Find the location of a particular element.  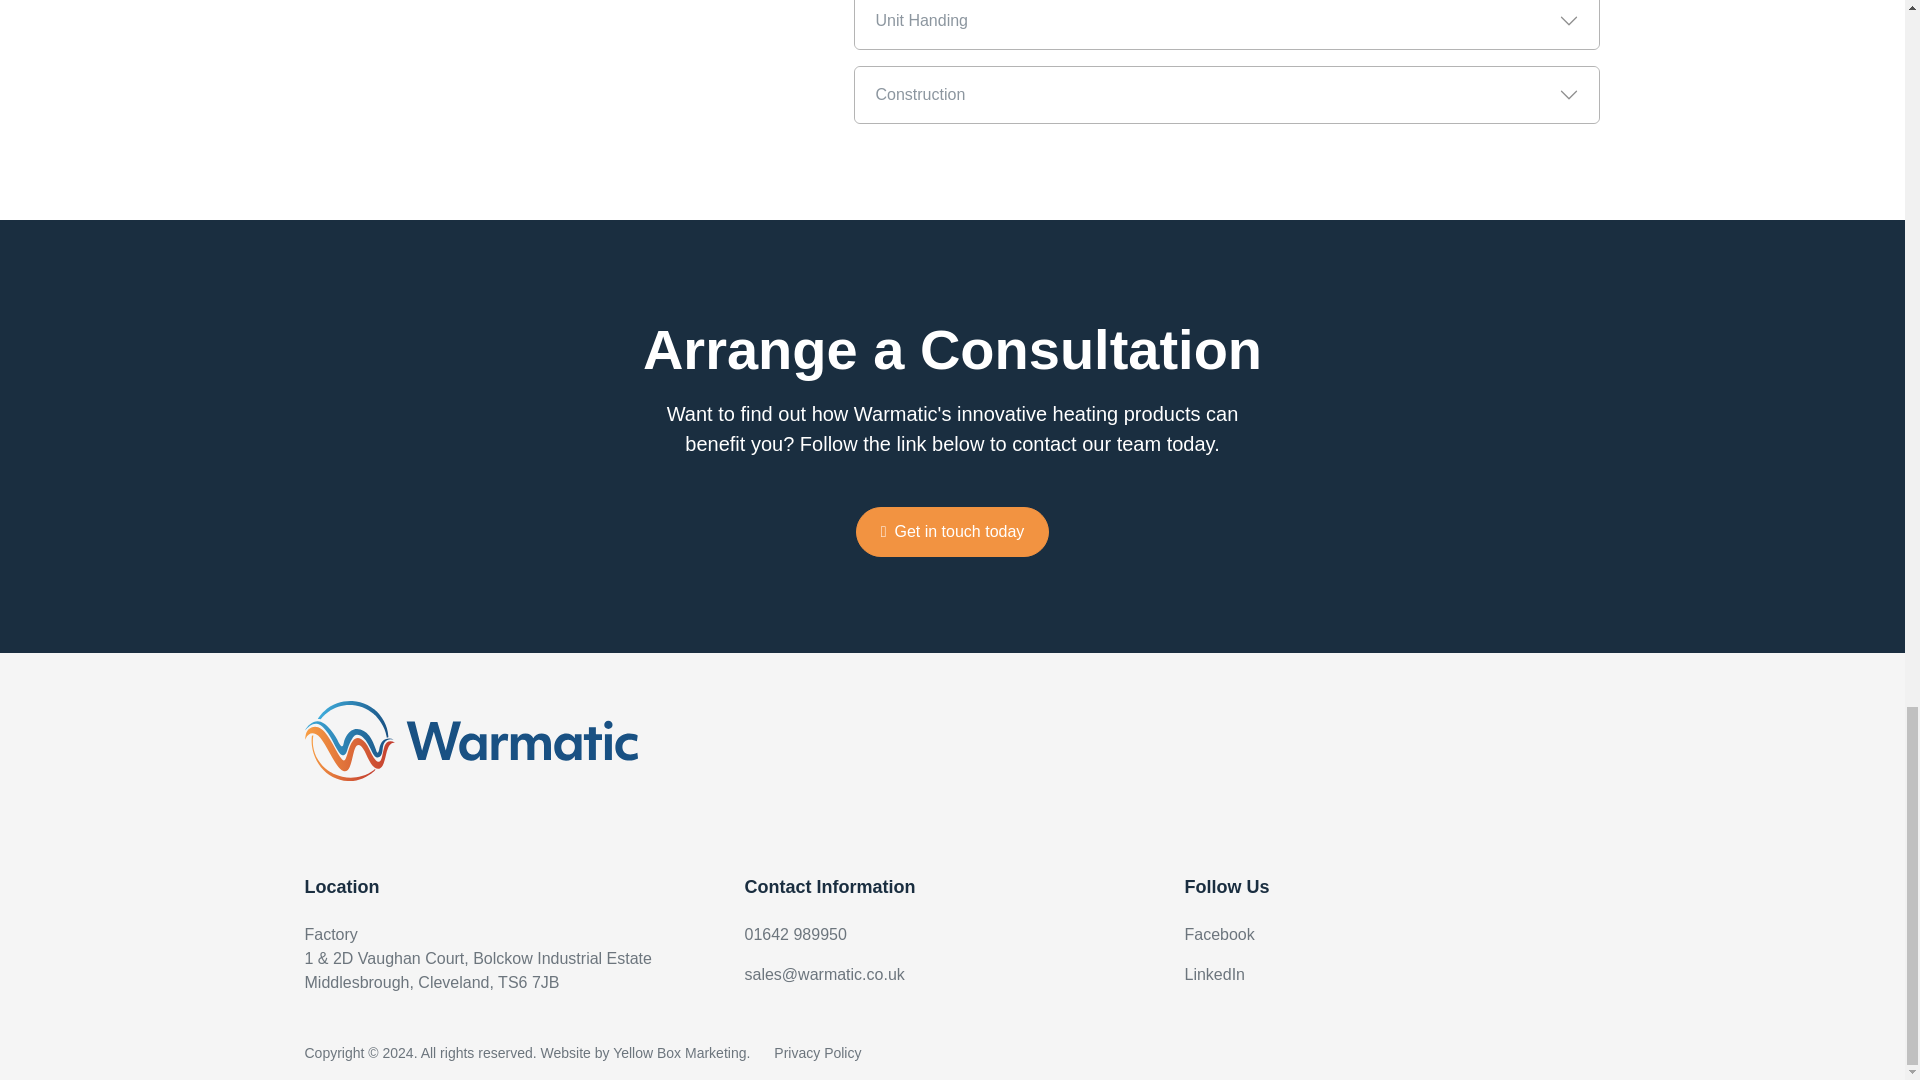

Unit Handing is located at coordinates (1226, 24).